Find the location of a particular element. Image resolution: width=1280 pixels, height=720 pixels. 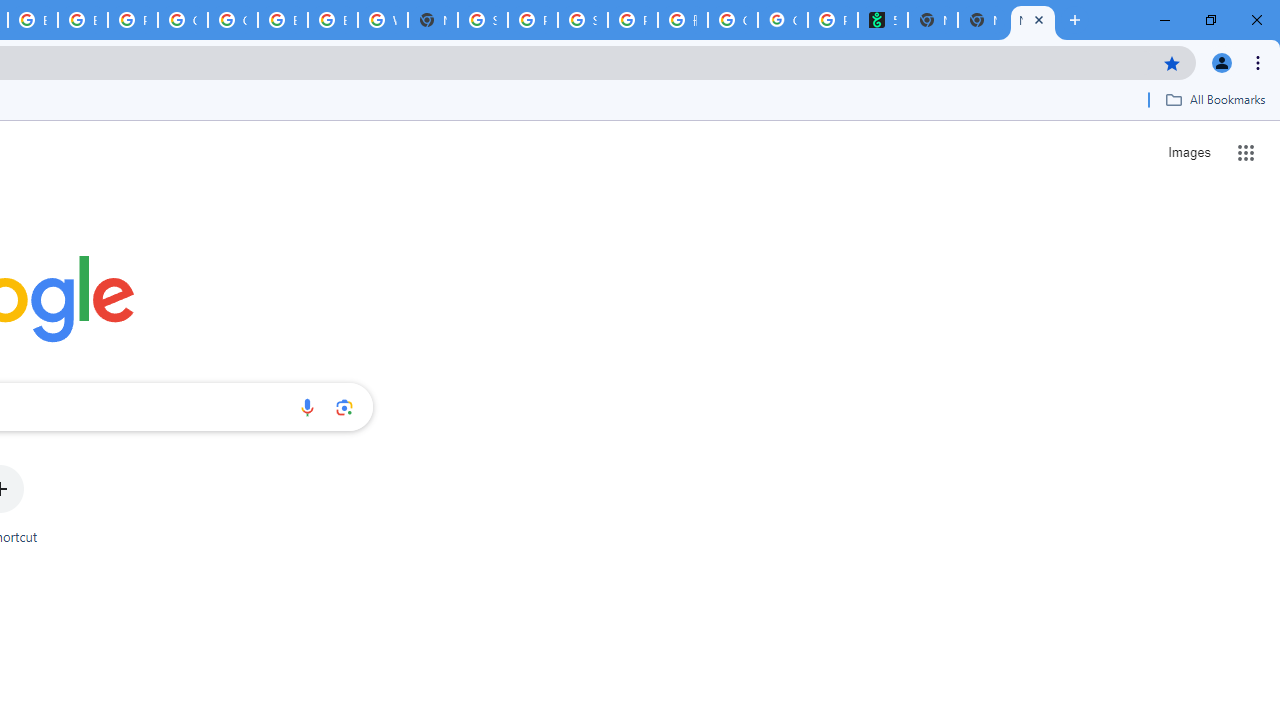

Browse Chrome as a guest - Computer - Google Chrome Help is located at coordinates (283, 20).